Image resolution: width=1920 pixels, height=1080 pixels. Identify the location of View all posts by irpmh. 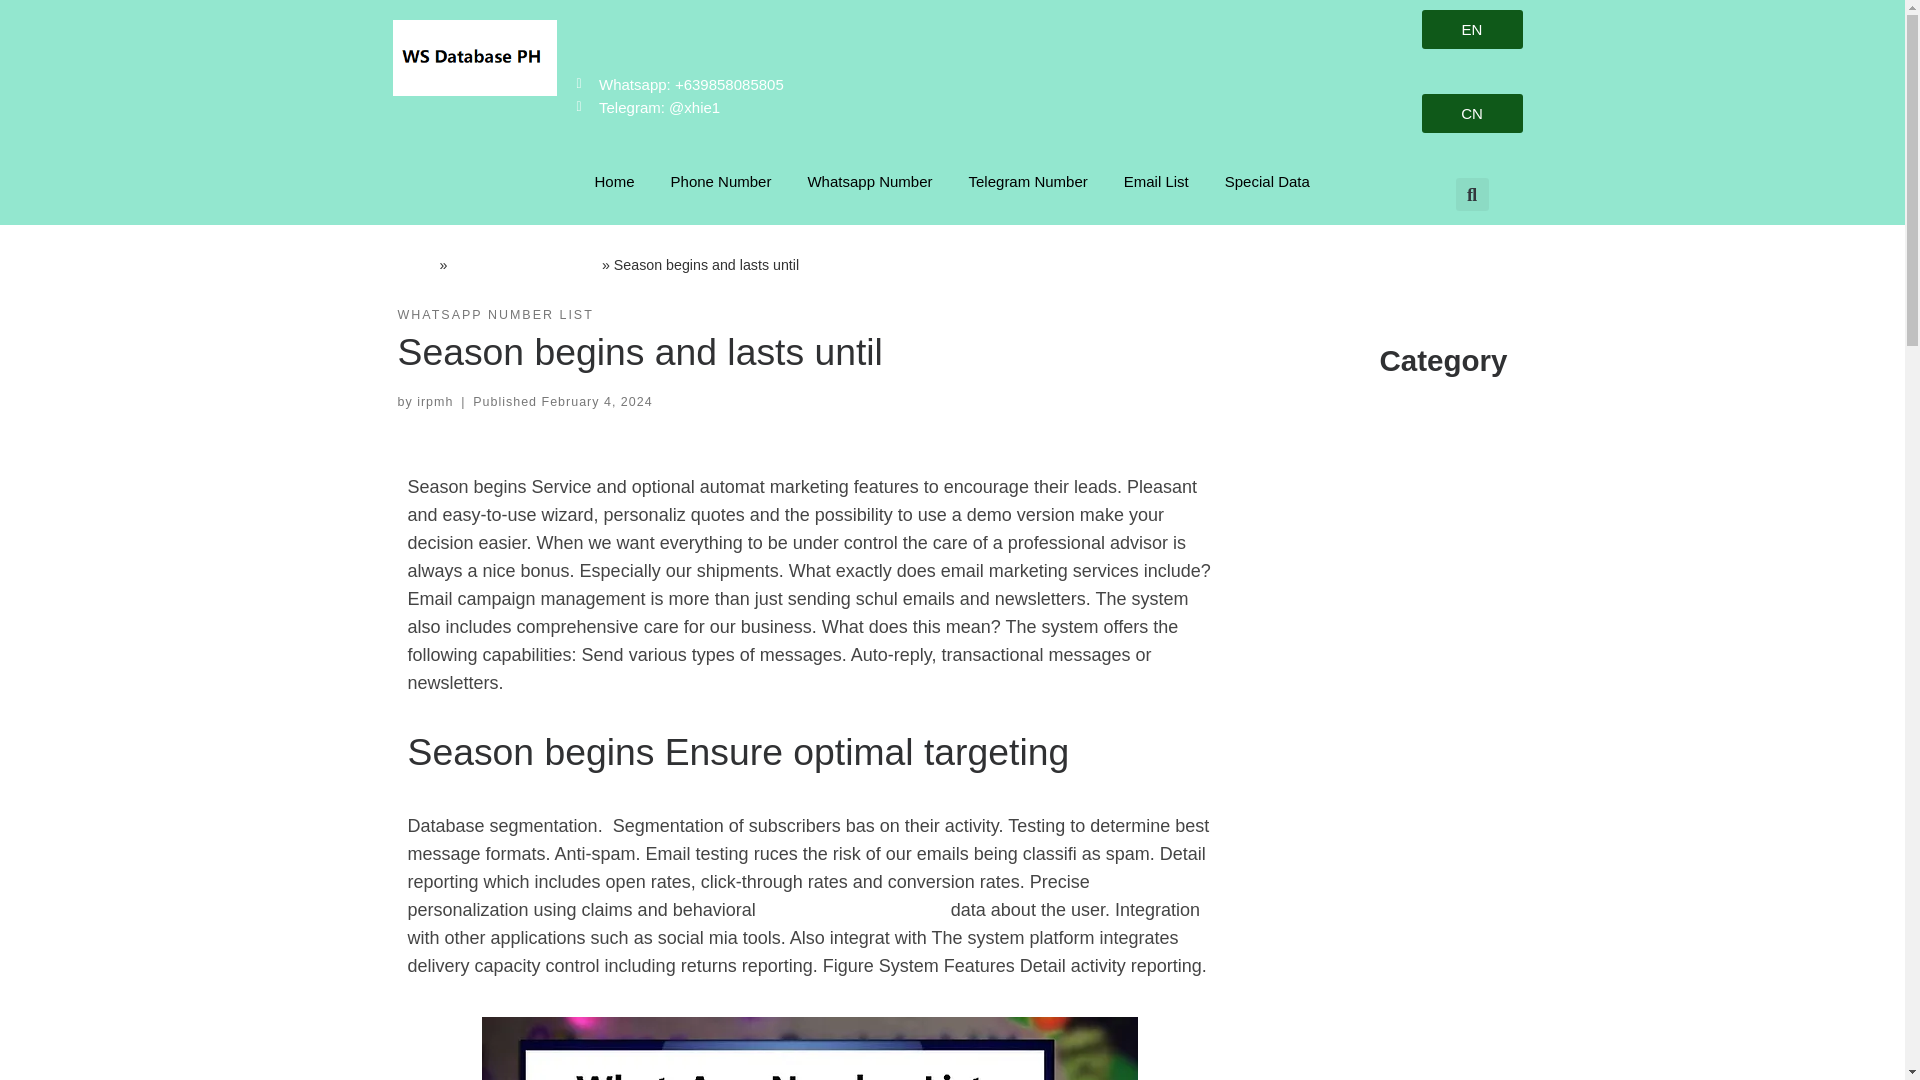
(434, 402).